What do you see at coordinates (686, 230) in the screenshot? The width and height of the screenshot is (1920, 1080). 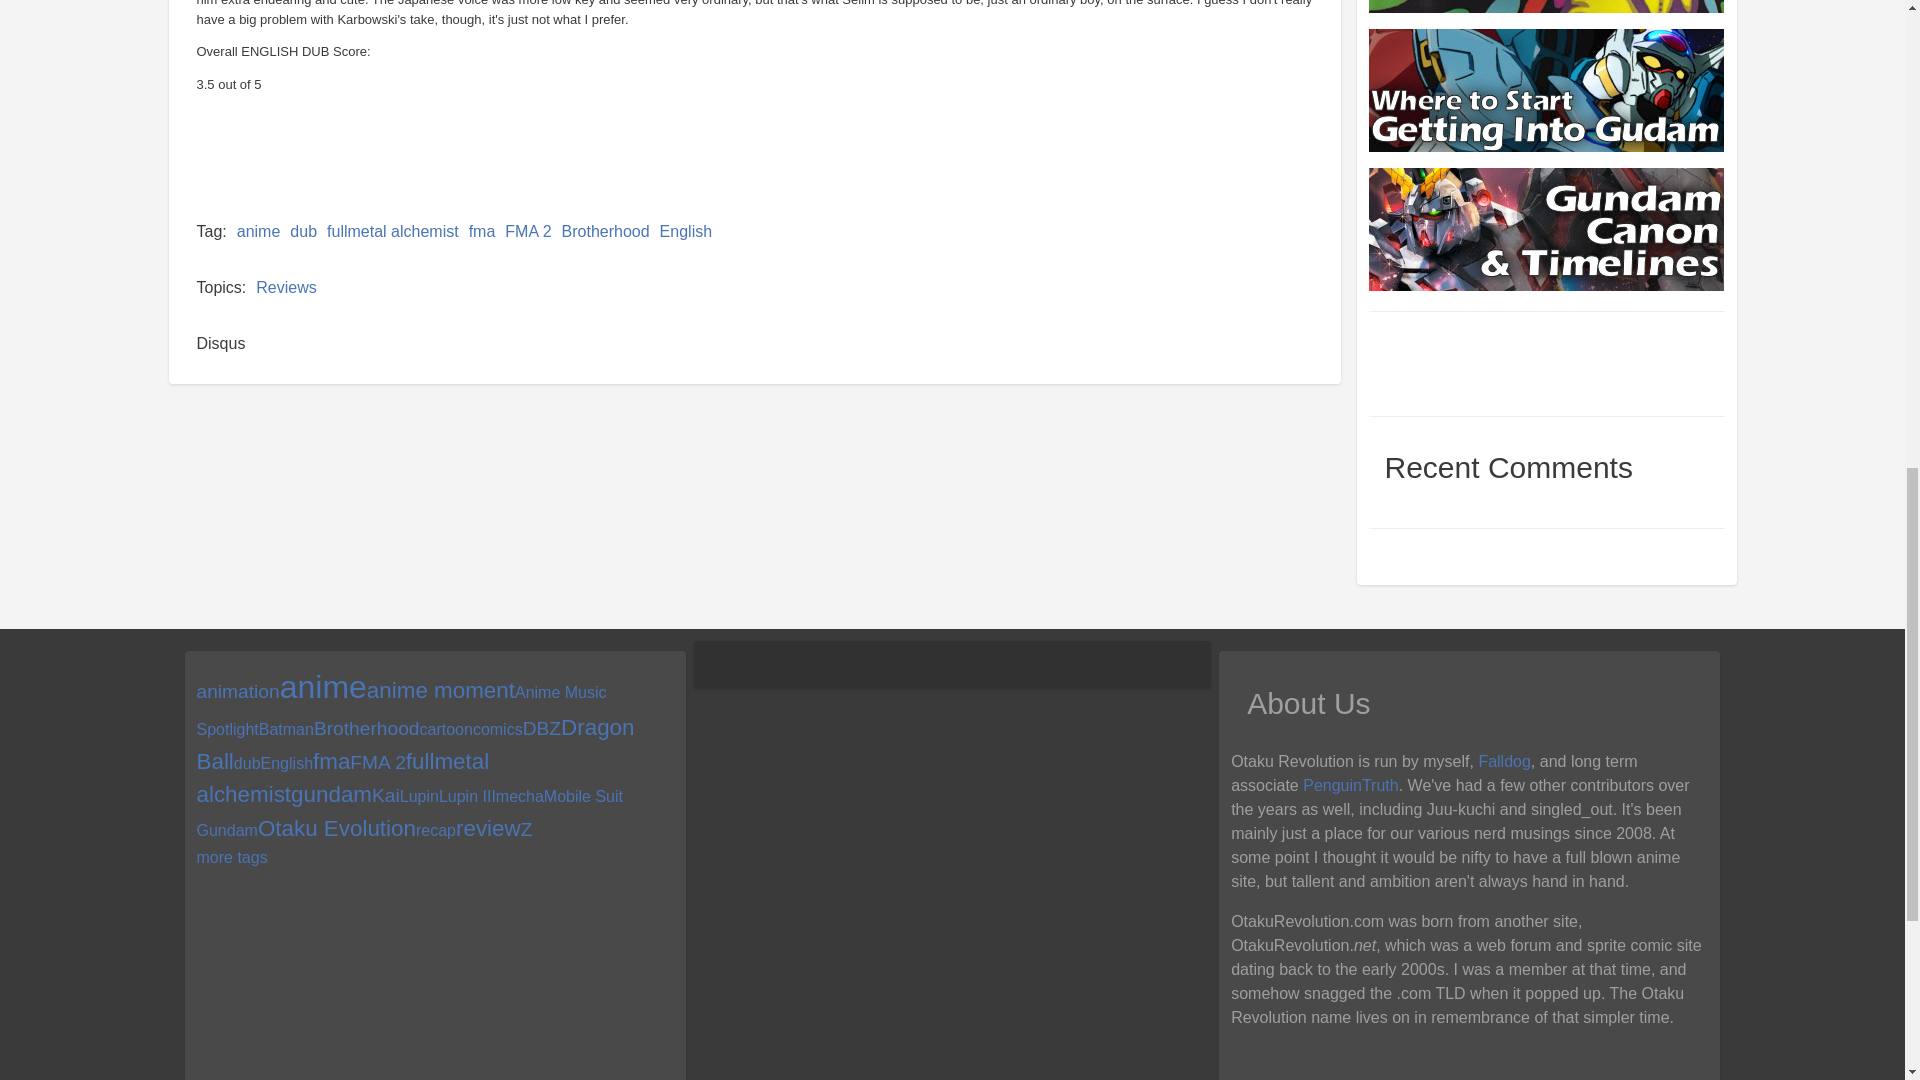 I see `English` at bounding box center [686, 230].